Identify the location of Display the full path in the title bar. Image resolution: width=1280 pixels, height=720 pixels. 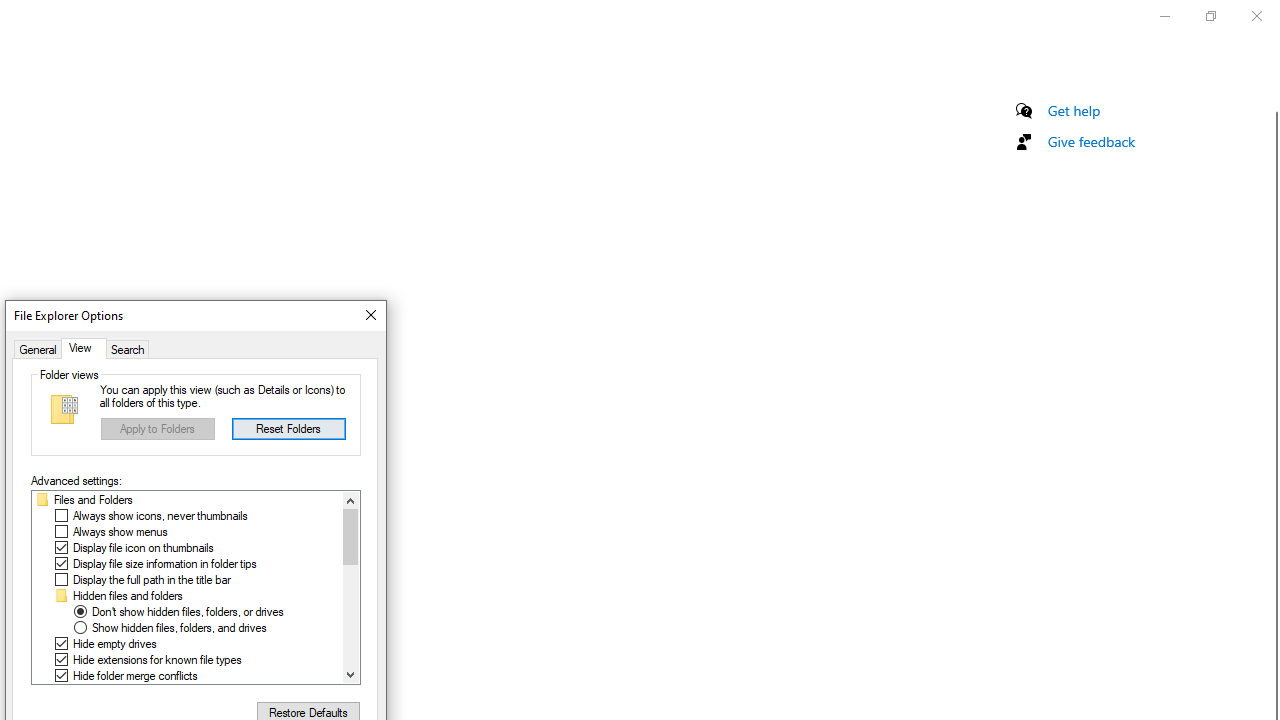
(151, 580).